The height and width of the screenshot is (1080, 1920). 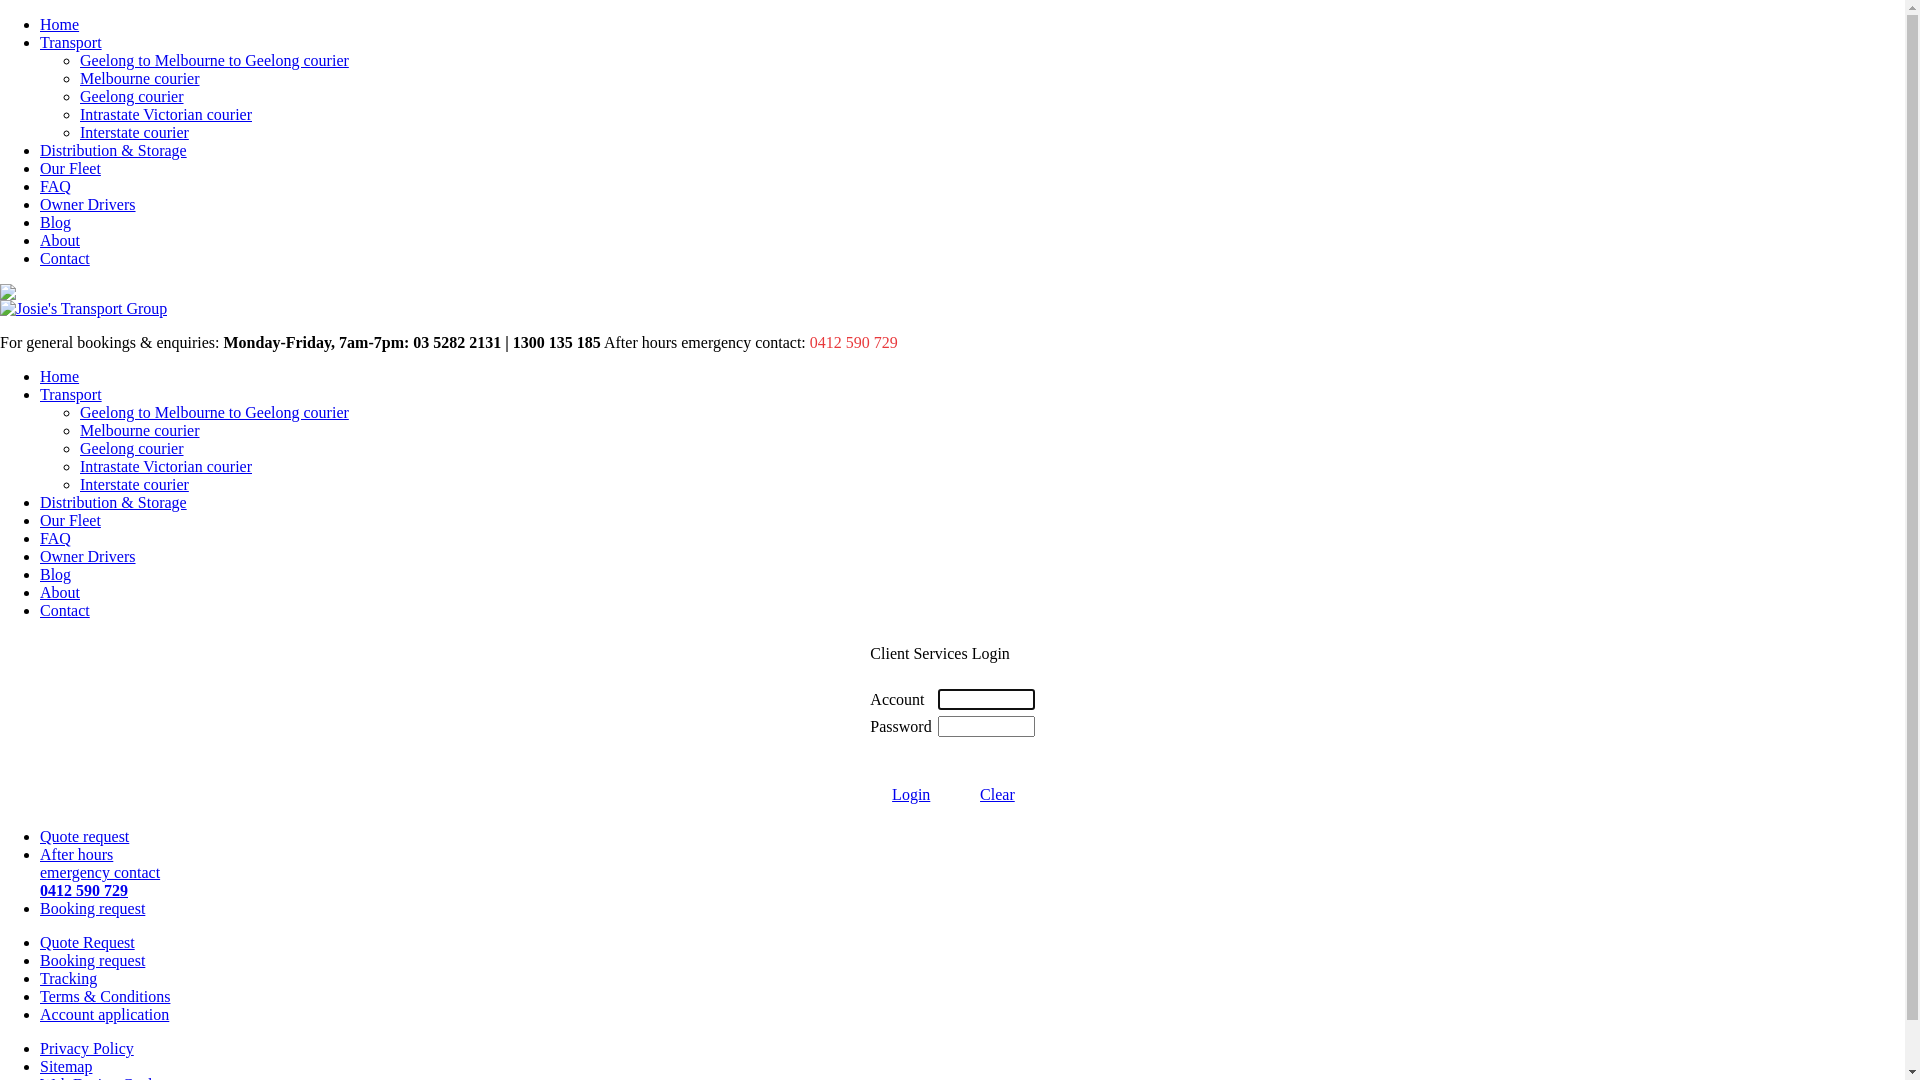 I want to click on Owner Drivers, so click(x=88, y=204).